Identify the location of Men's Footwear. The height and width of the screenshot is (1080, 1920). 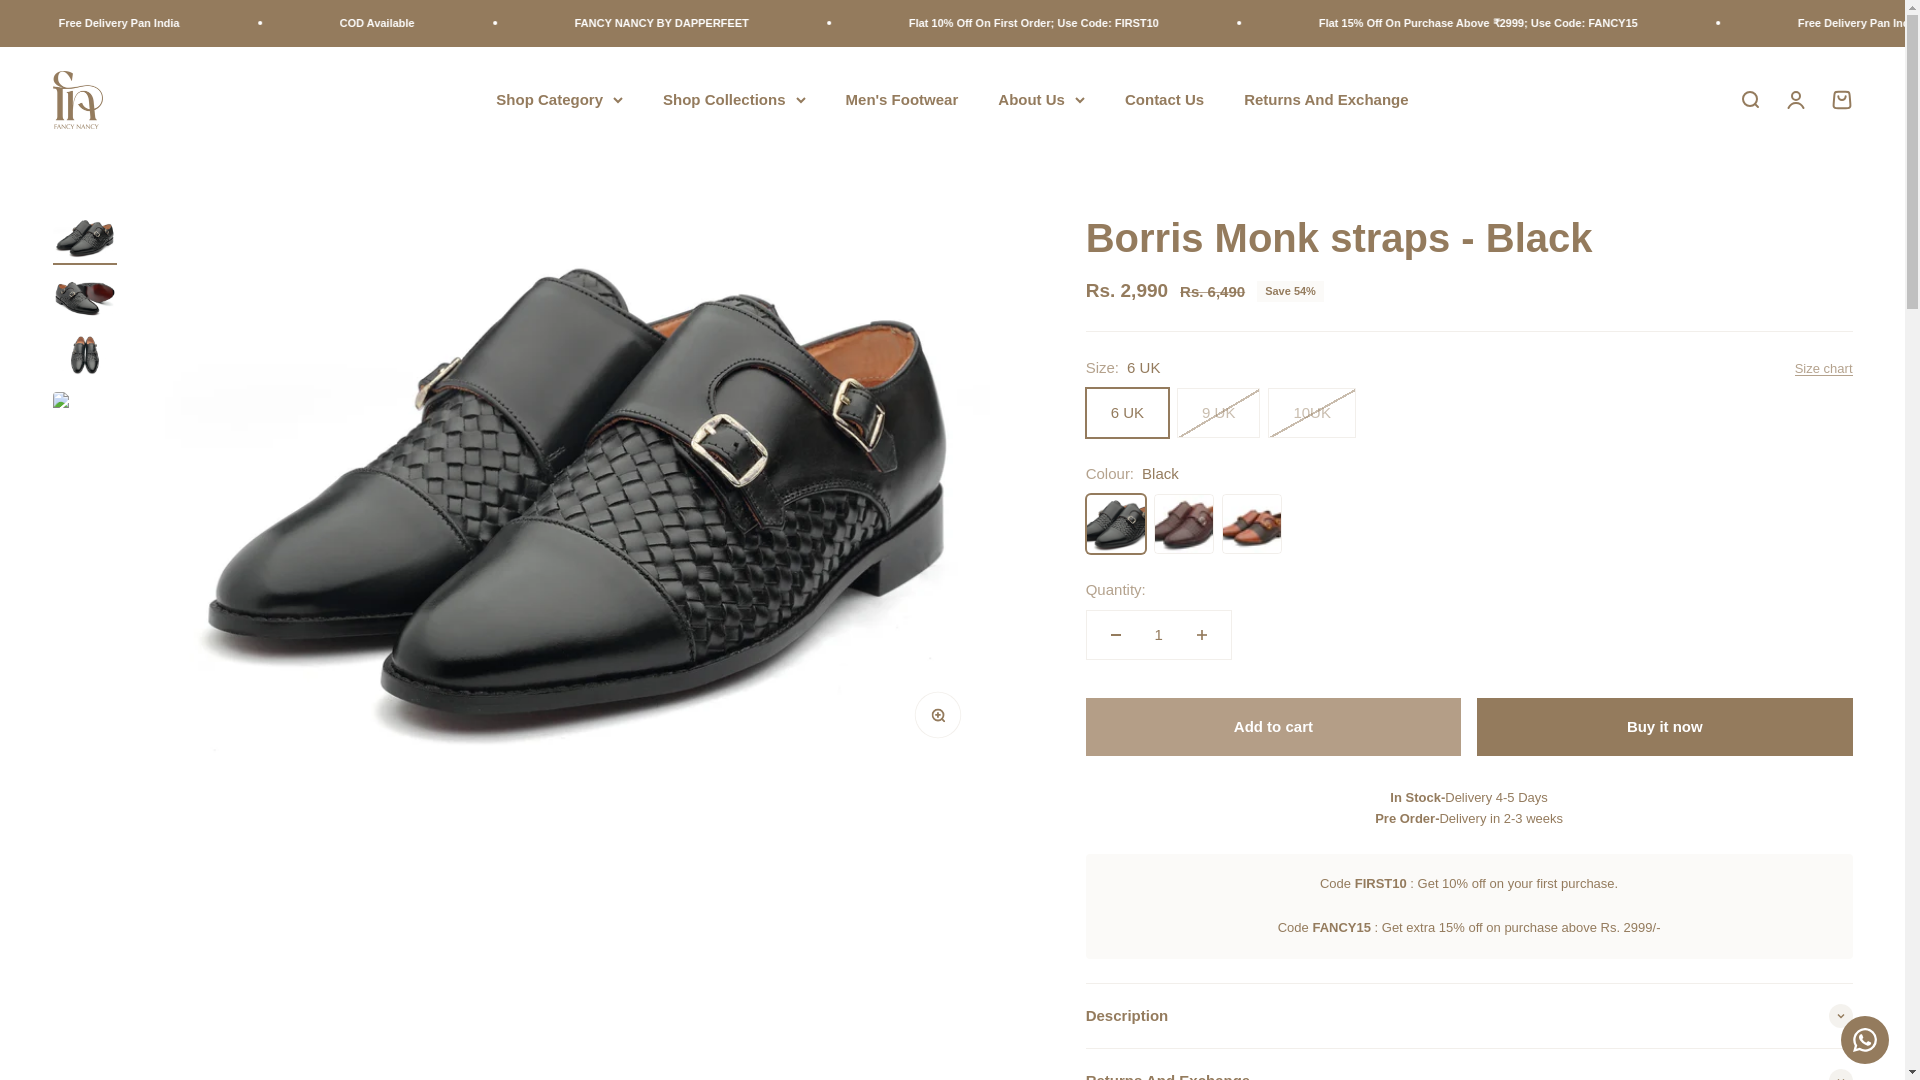
(902, 98).